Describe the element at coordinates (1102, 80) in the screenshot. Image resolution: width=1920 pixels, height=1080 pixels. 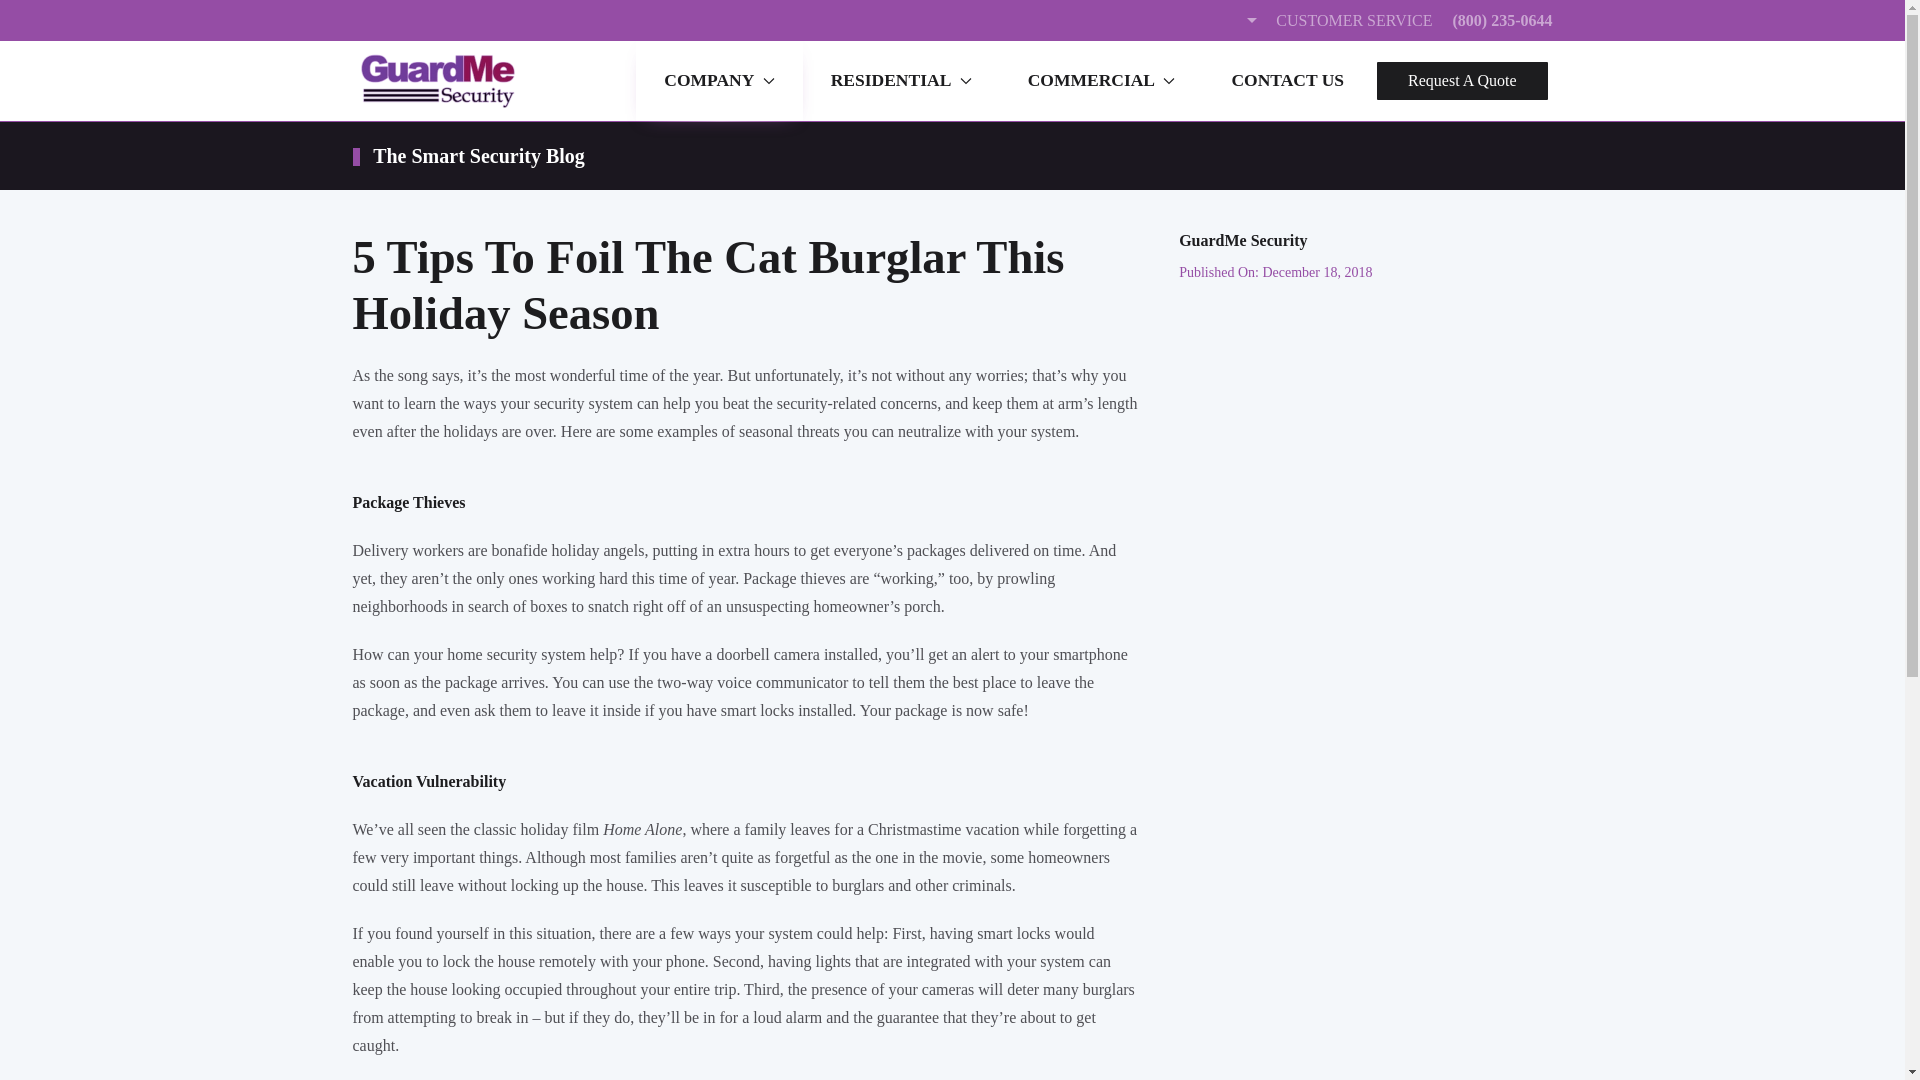
I see `COMMERCIAL` at that location.